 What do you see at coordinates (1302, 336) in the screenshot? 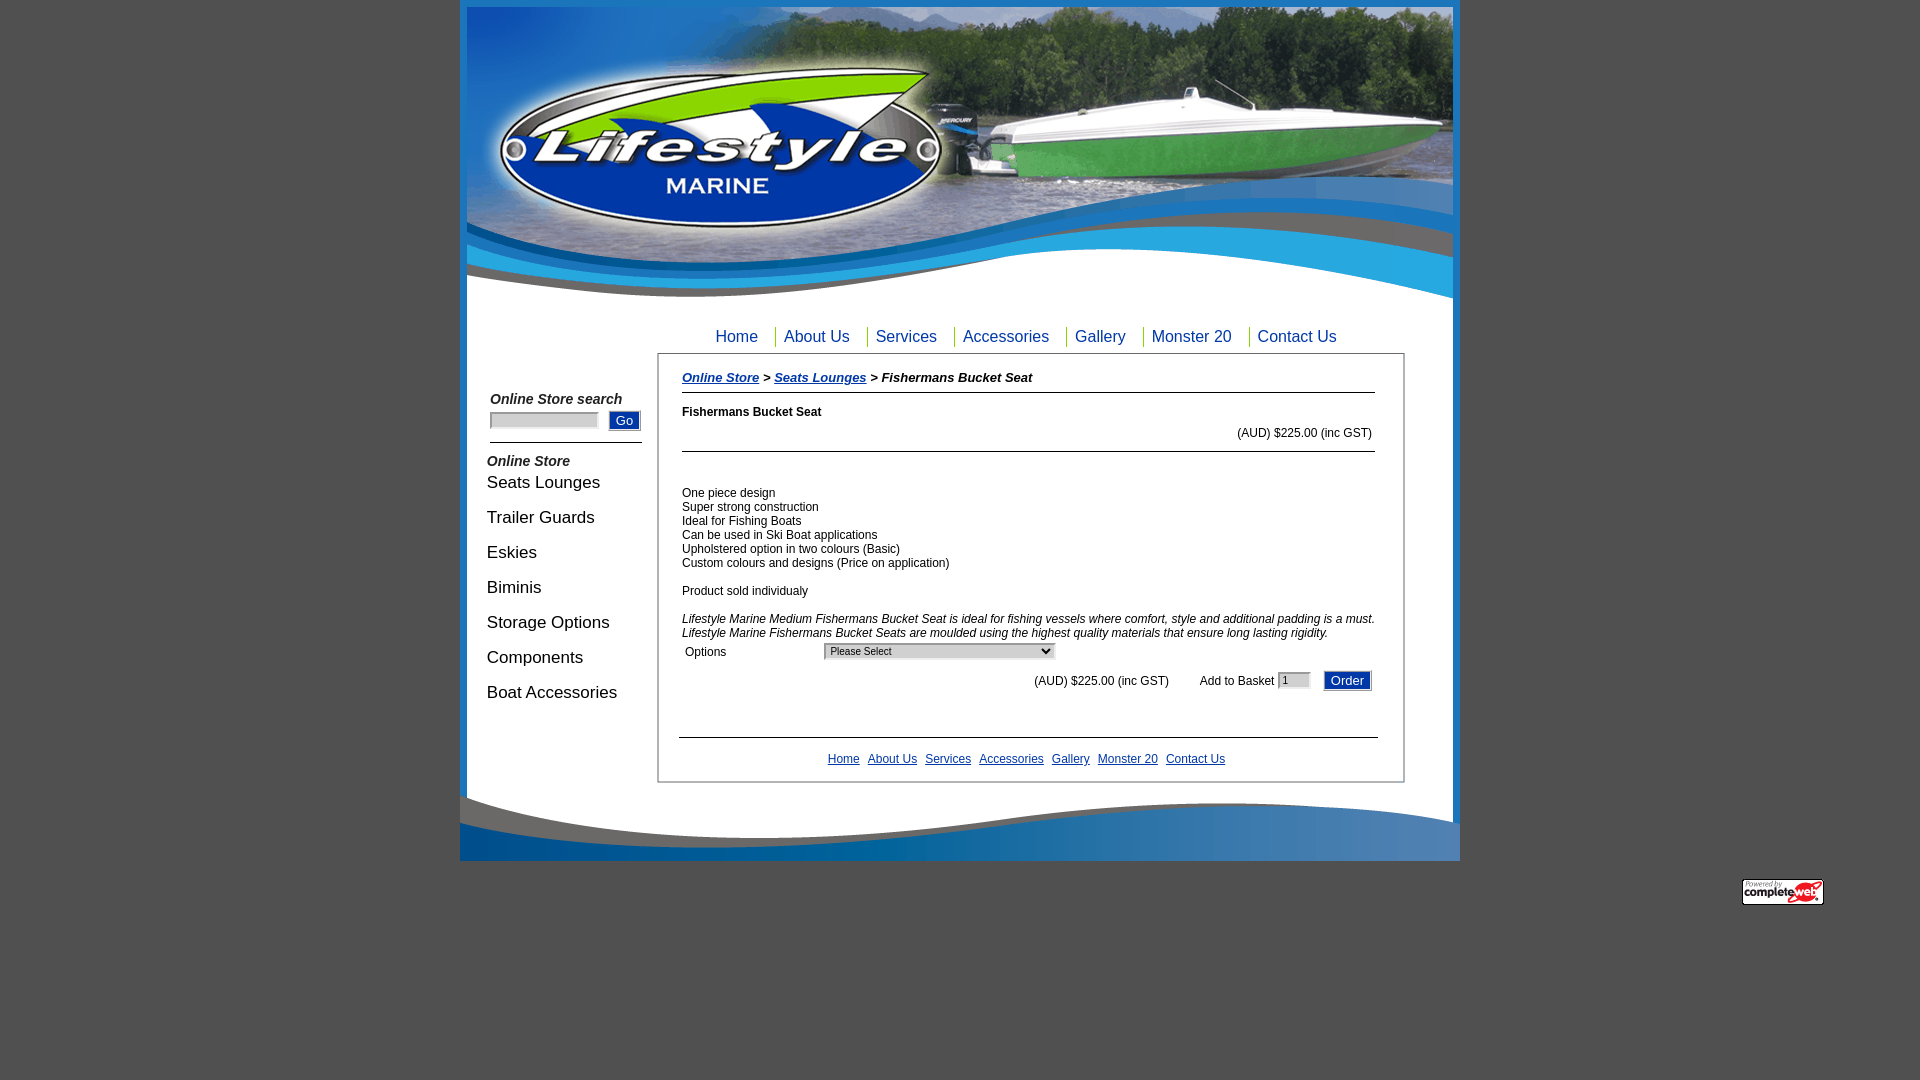
I see `Contact Us  ` at bounding box center [1302, 336].